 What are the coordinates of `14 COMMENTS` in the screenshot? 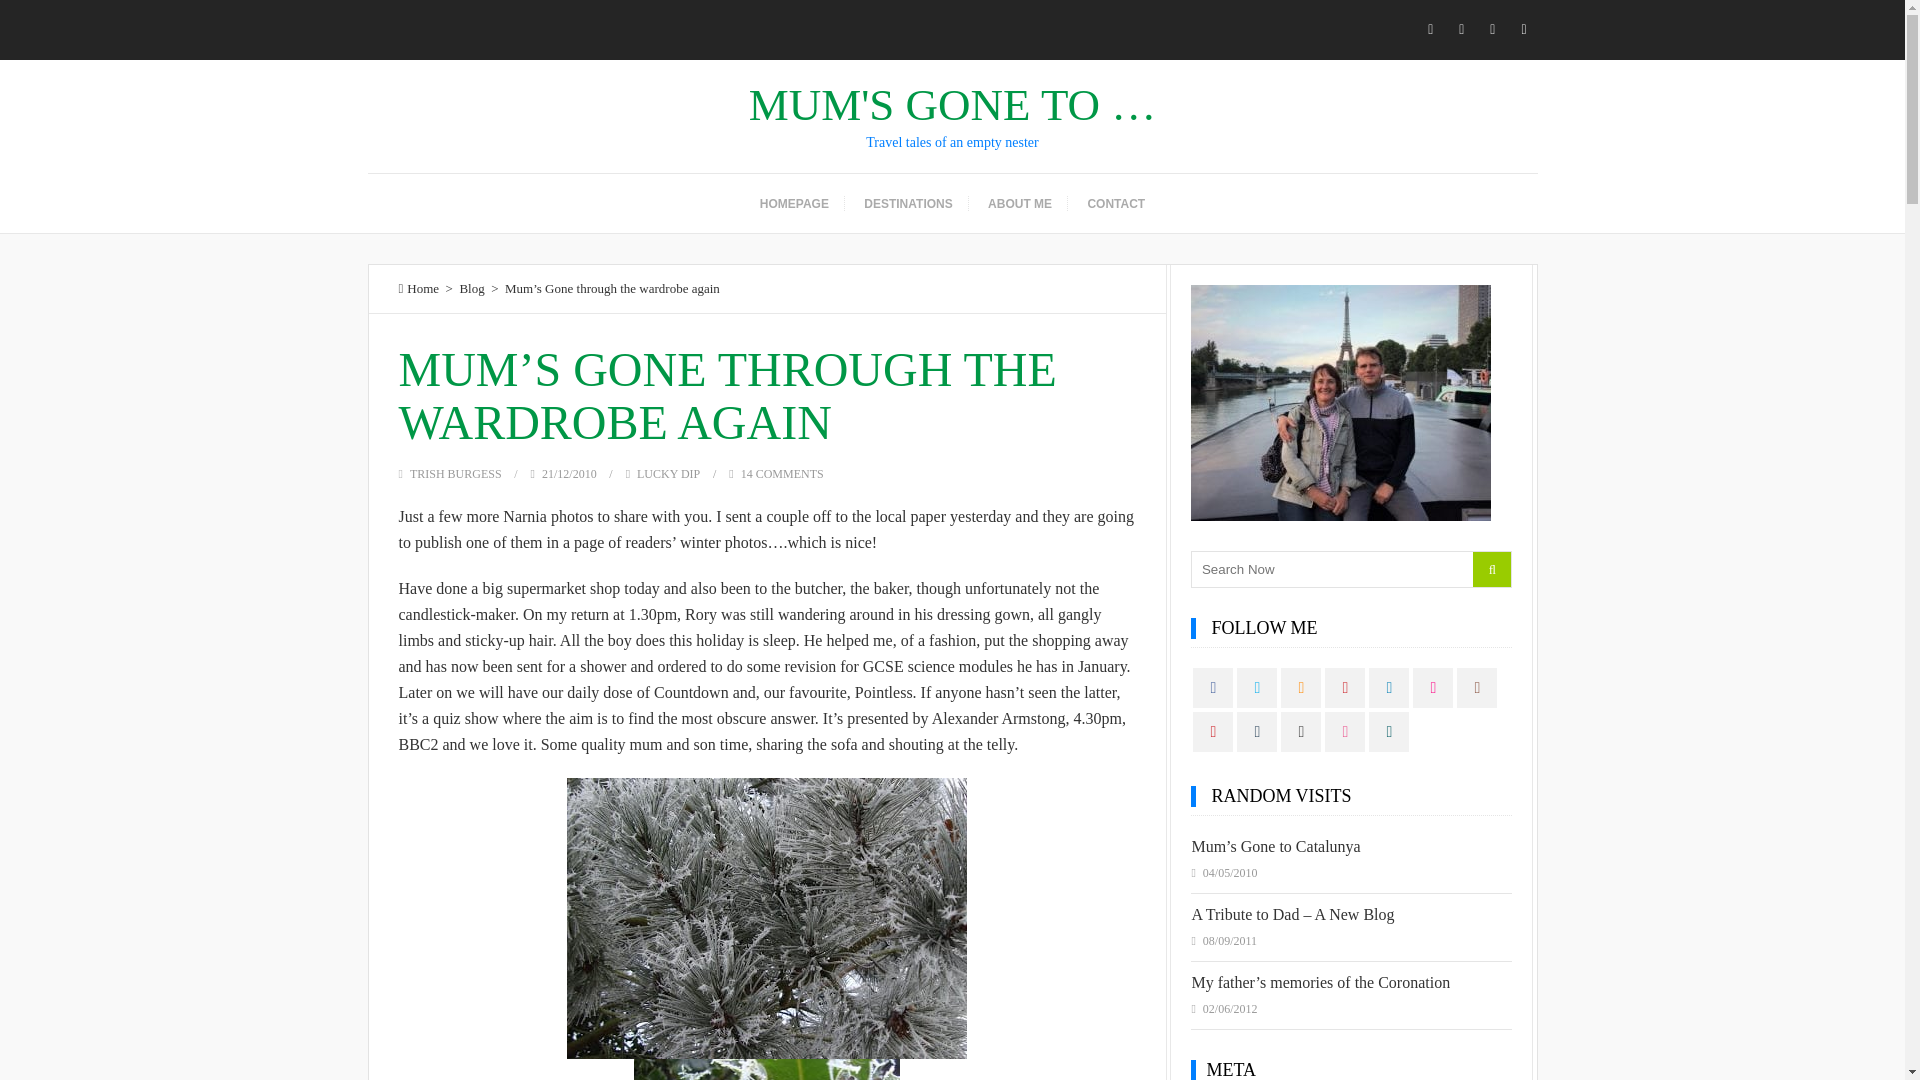 It's located at (782, 473).